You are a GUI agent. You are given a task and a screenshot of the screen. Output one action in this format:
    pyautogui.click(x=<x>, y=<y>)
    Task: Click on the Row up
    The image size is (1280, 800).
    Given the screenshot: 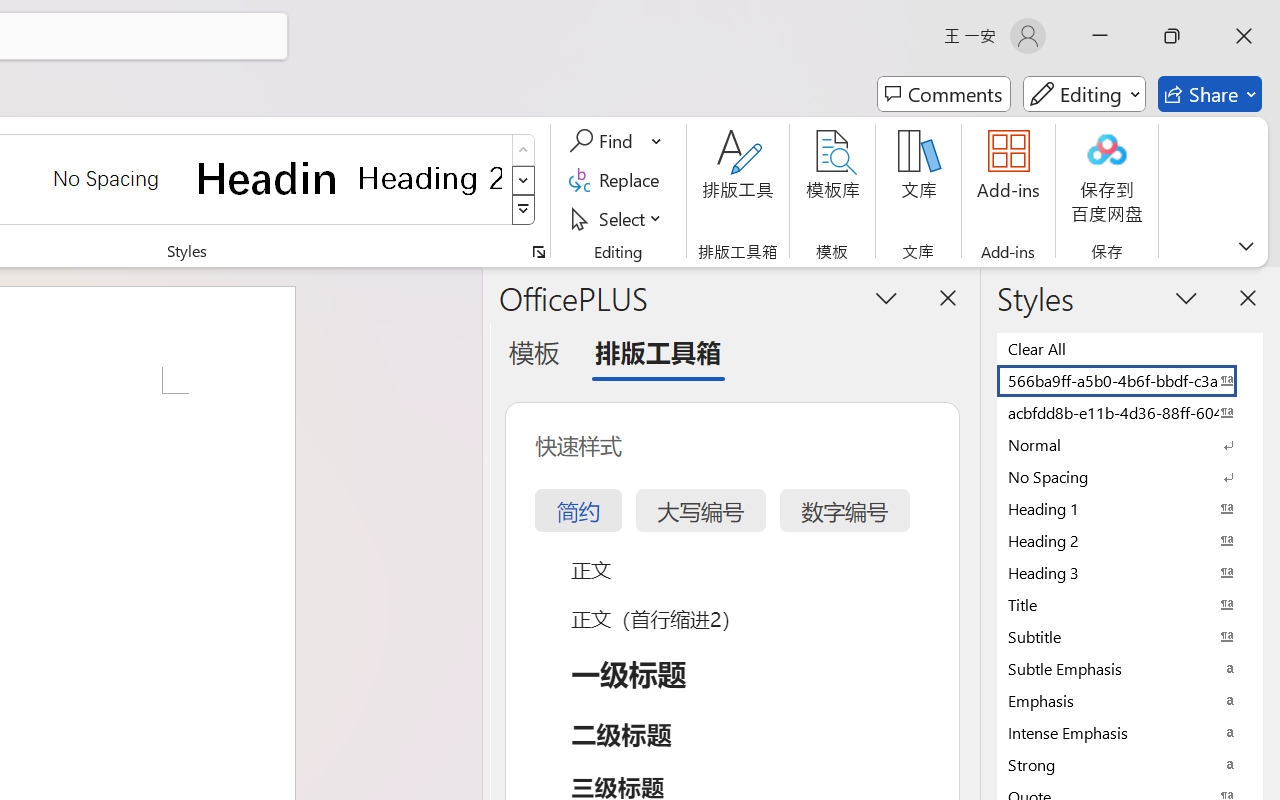 What is the action you would take?
    pyautogui.click(x=524, y=150)
    